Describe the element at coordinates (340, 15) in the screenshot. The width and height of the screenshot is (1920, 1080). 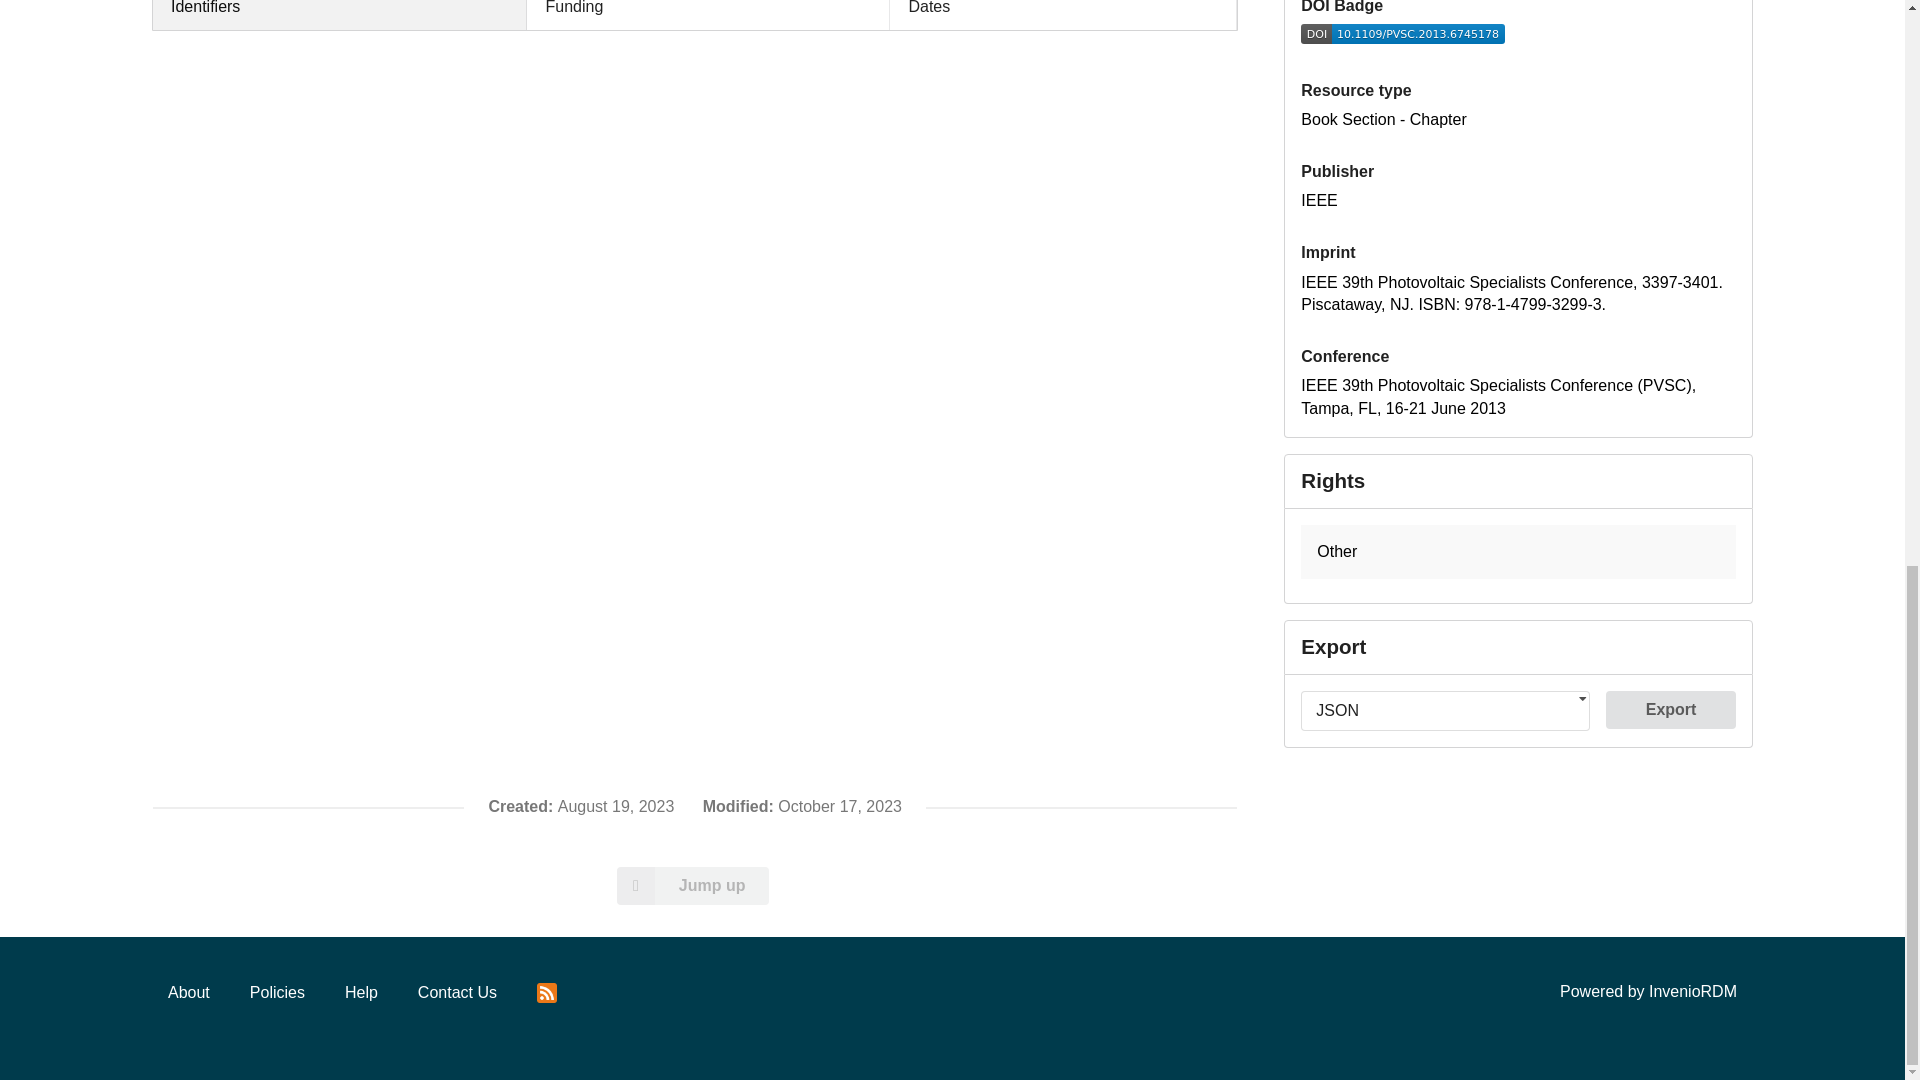
I see `Identifiers` at that location.